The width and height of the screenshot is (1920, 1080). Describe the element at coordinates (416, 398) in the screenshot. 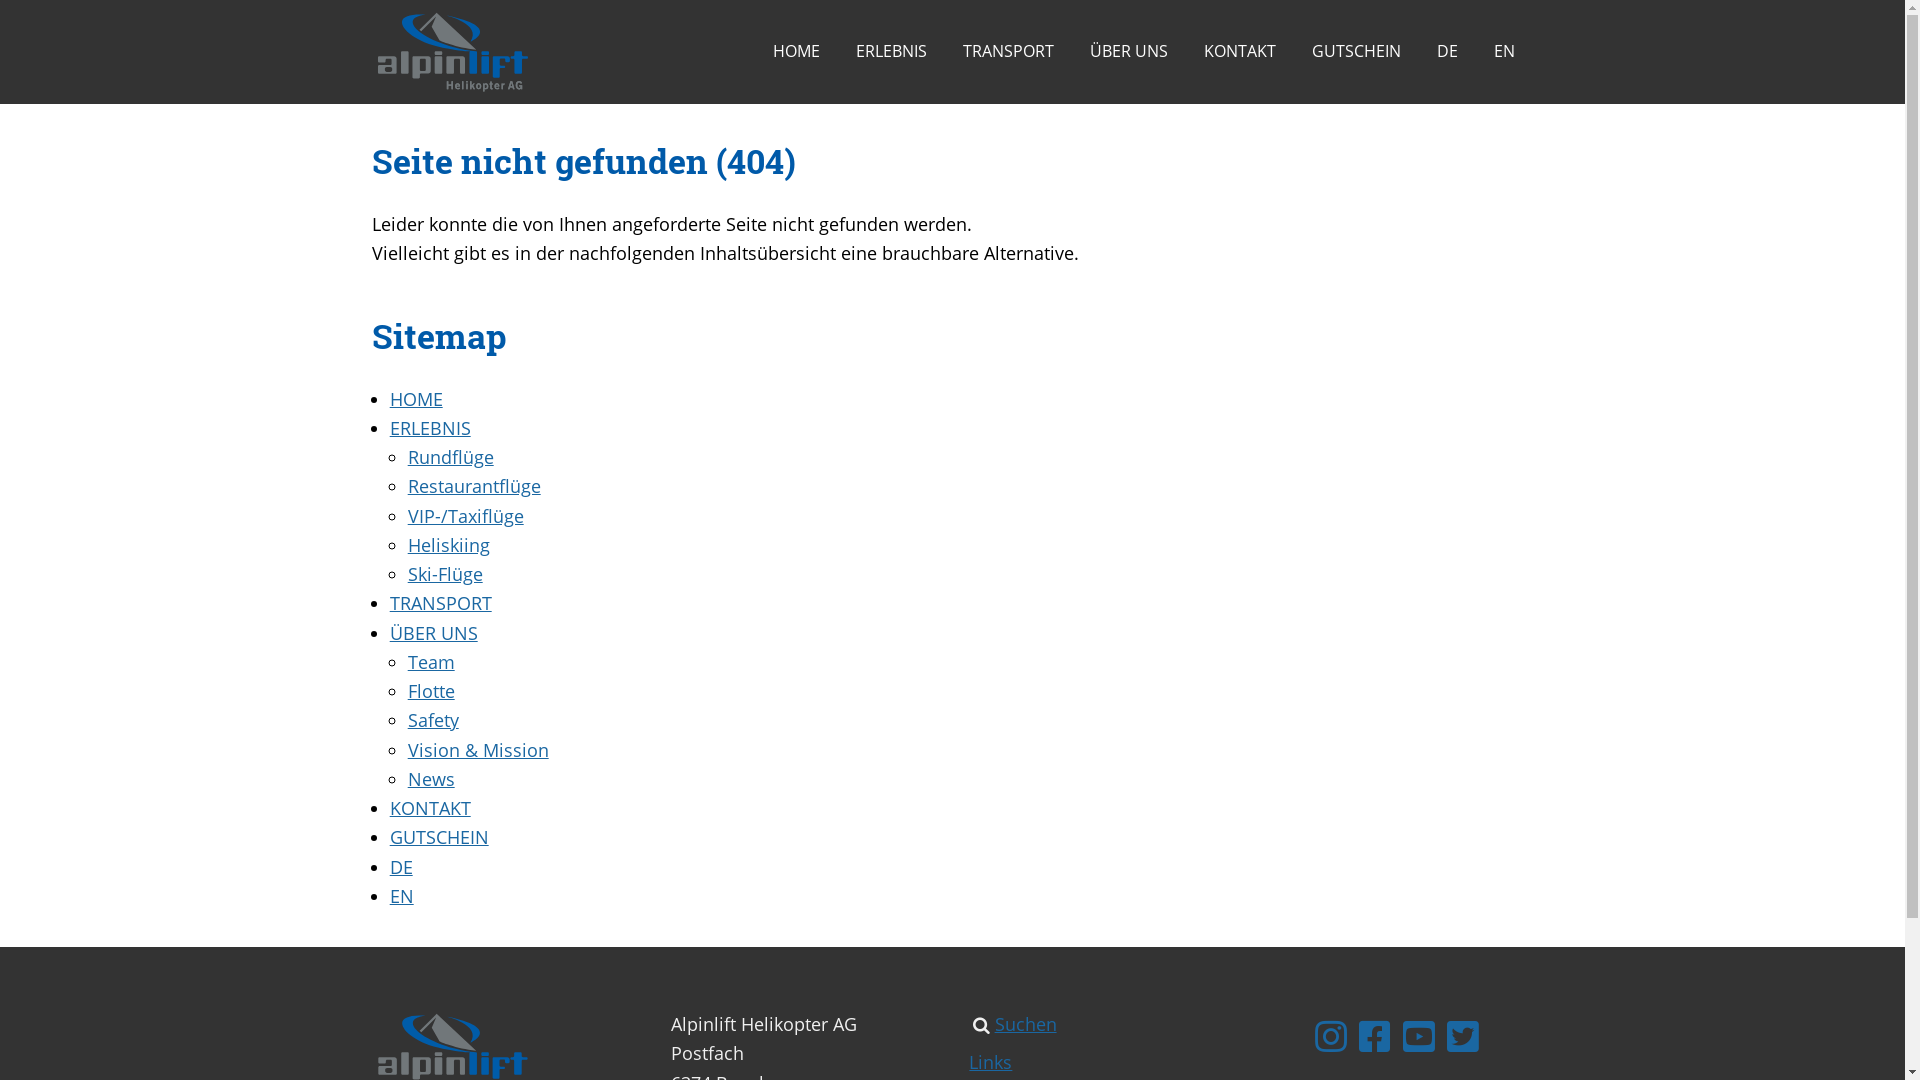

I see `HOME` at that location.